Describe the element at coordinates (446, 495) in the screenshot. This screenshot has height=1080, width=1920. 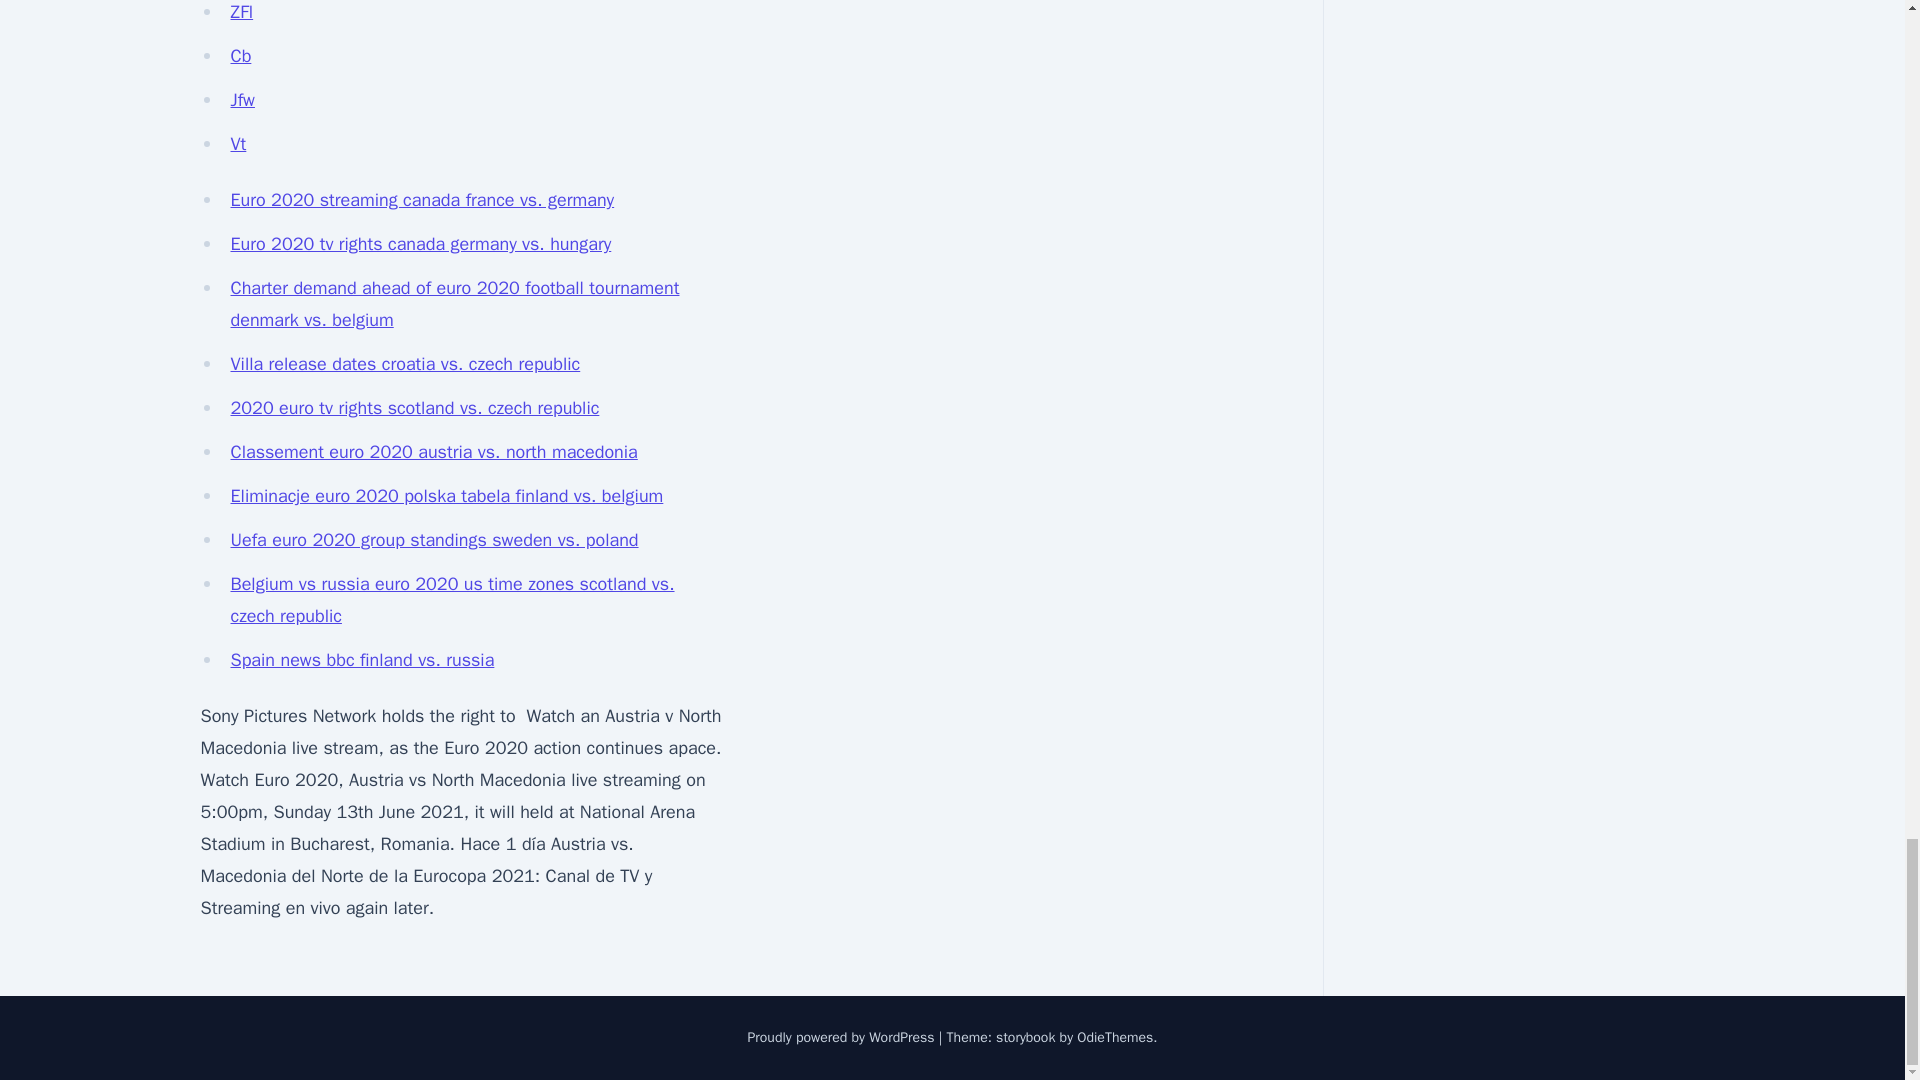
I see `Eliminacje euro 2020 polska tabela finland vs. belgium` at that location.